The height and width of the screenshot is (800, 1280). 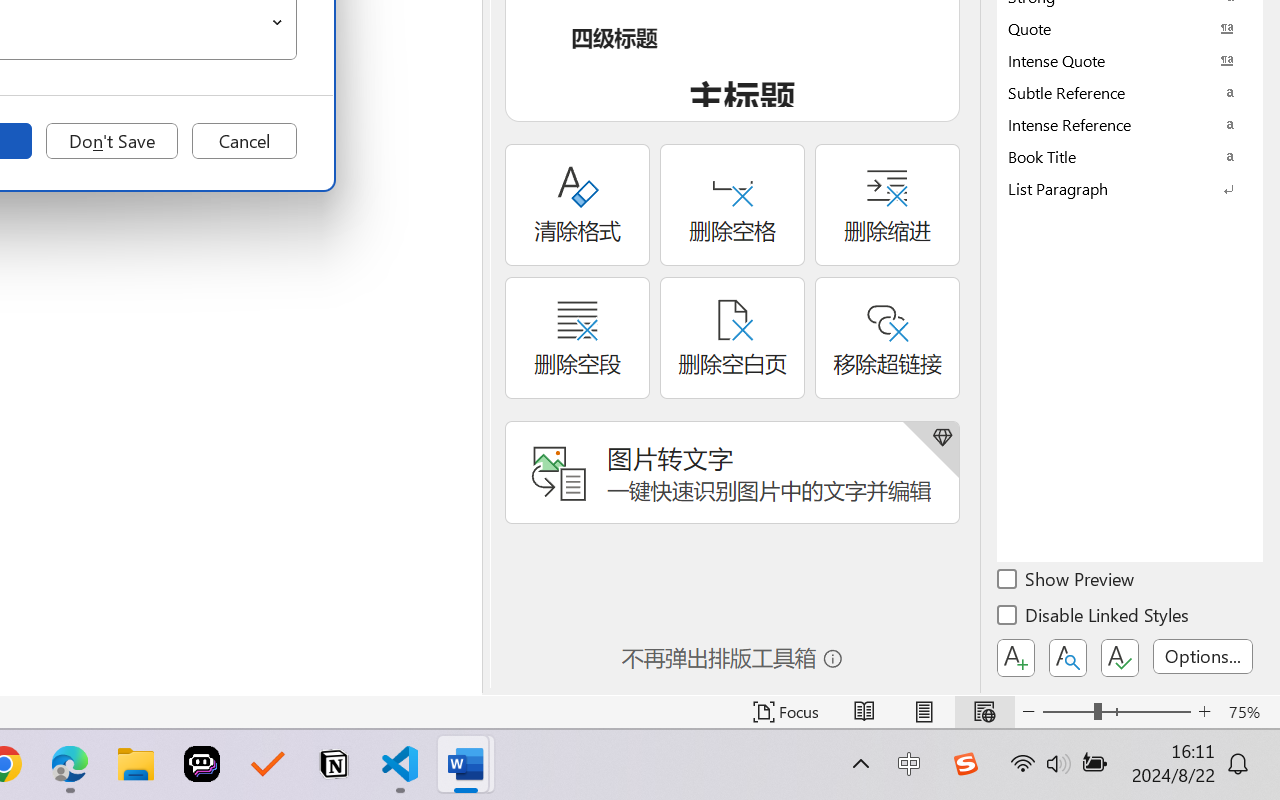 What do you see at coordinates (1130, 156) in the screenshot?
I see `Book Title` at bounding box center [1130, 156].